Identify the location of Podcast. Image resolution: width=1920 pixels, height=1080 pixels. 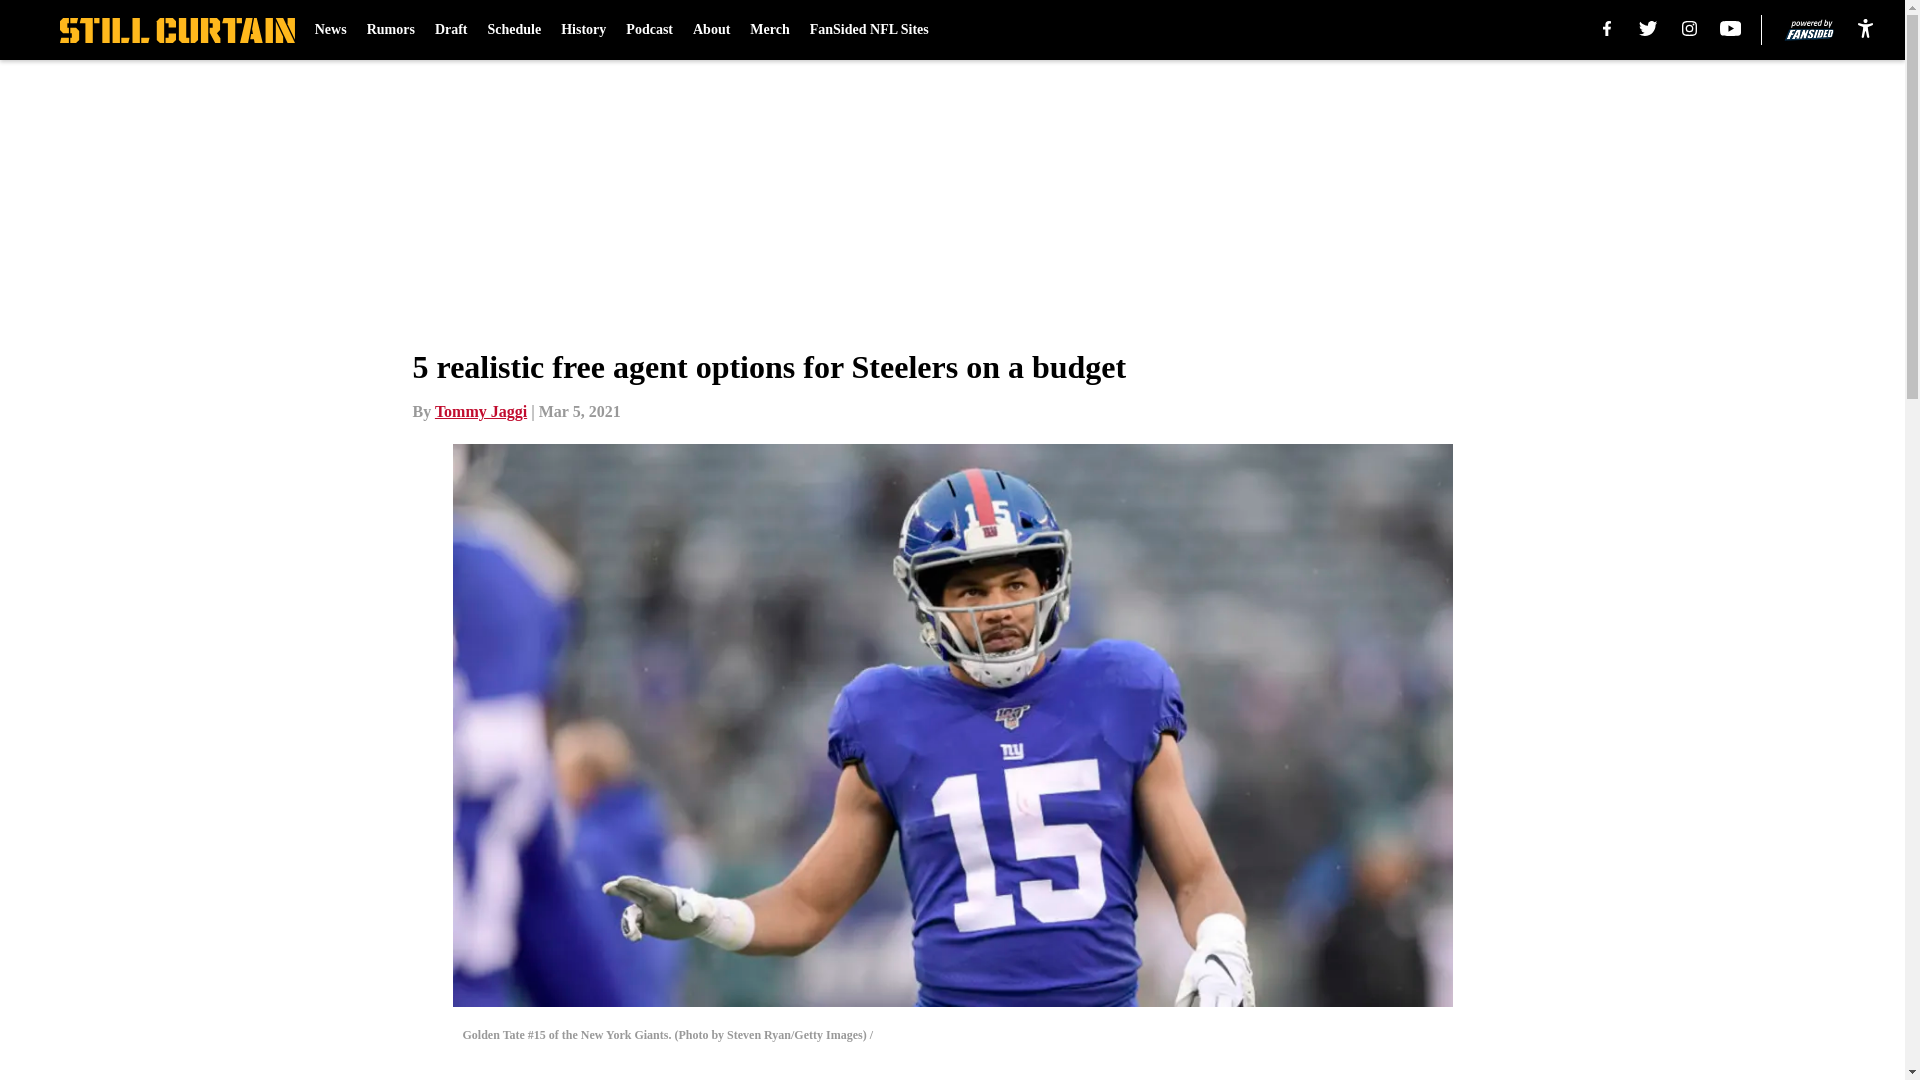
(649, 30).